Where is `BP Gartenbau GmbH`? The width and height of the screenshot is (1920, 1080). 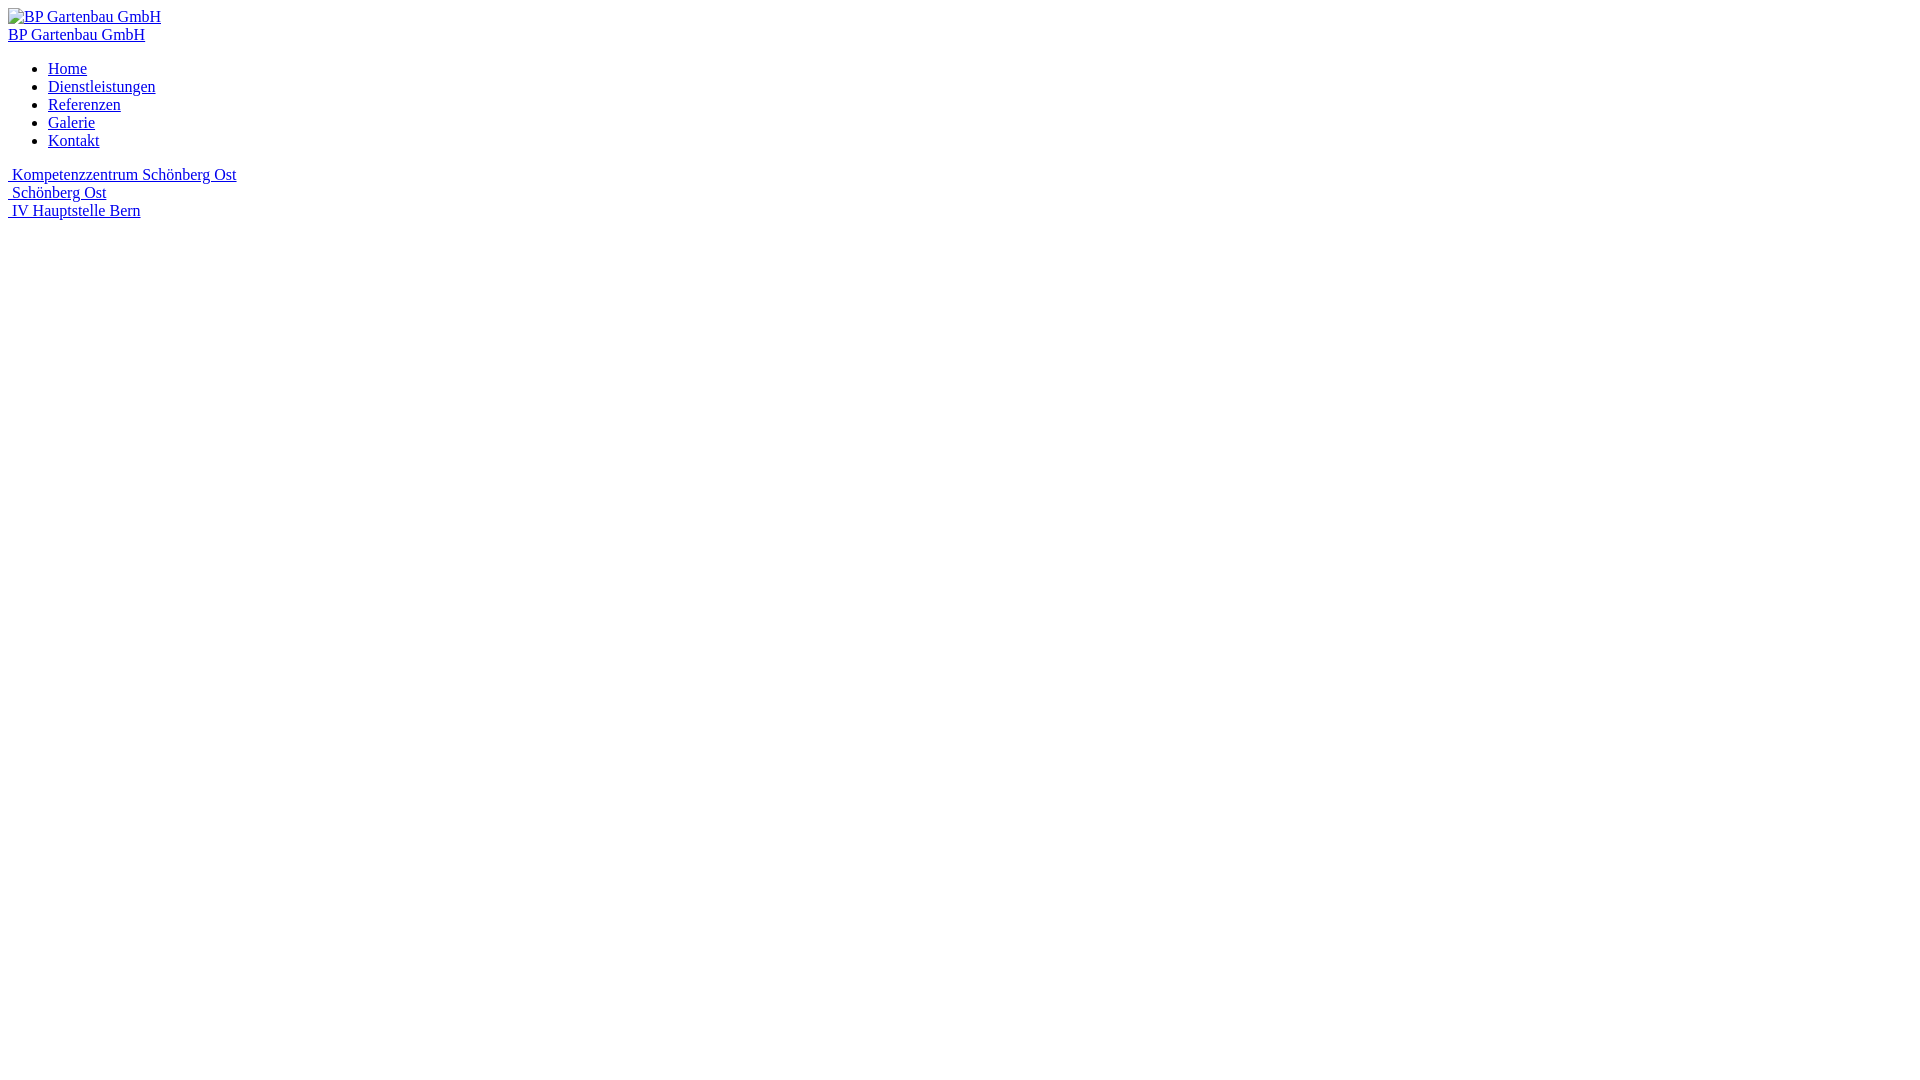
BP Gartenbau GmbH is located at coordinates (76, 34).